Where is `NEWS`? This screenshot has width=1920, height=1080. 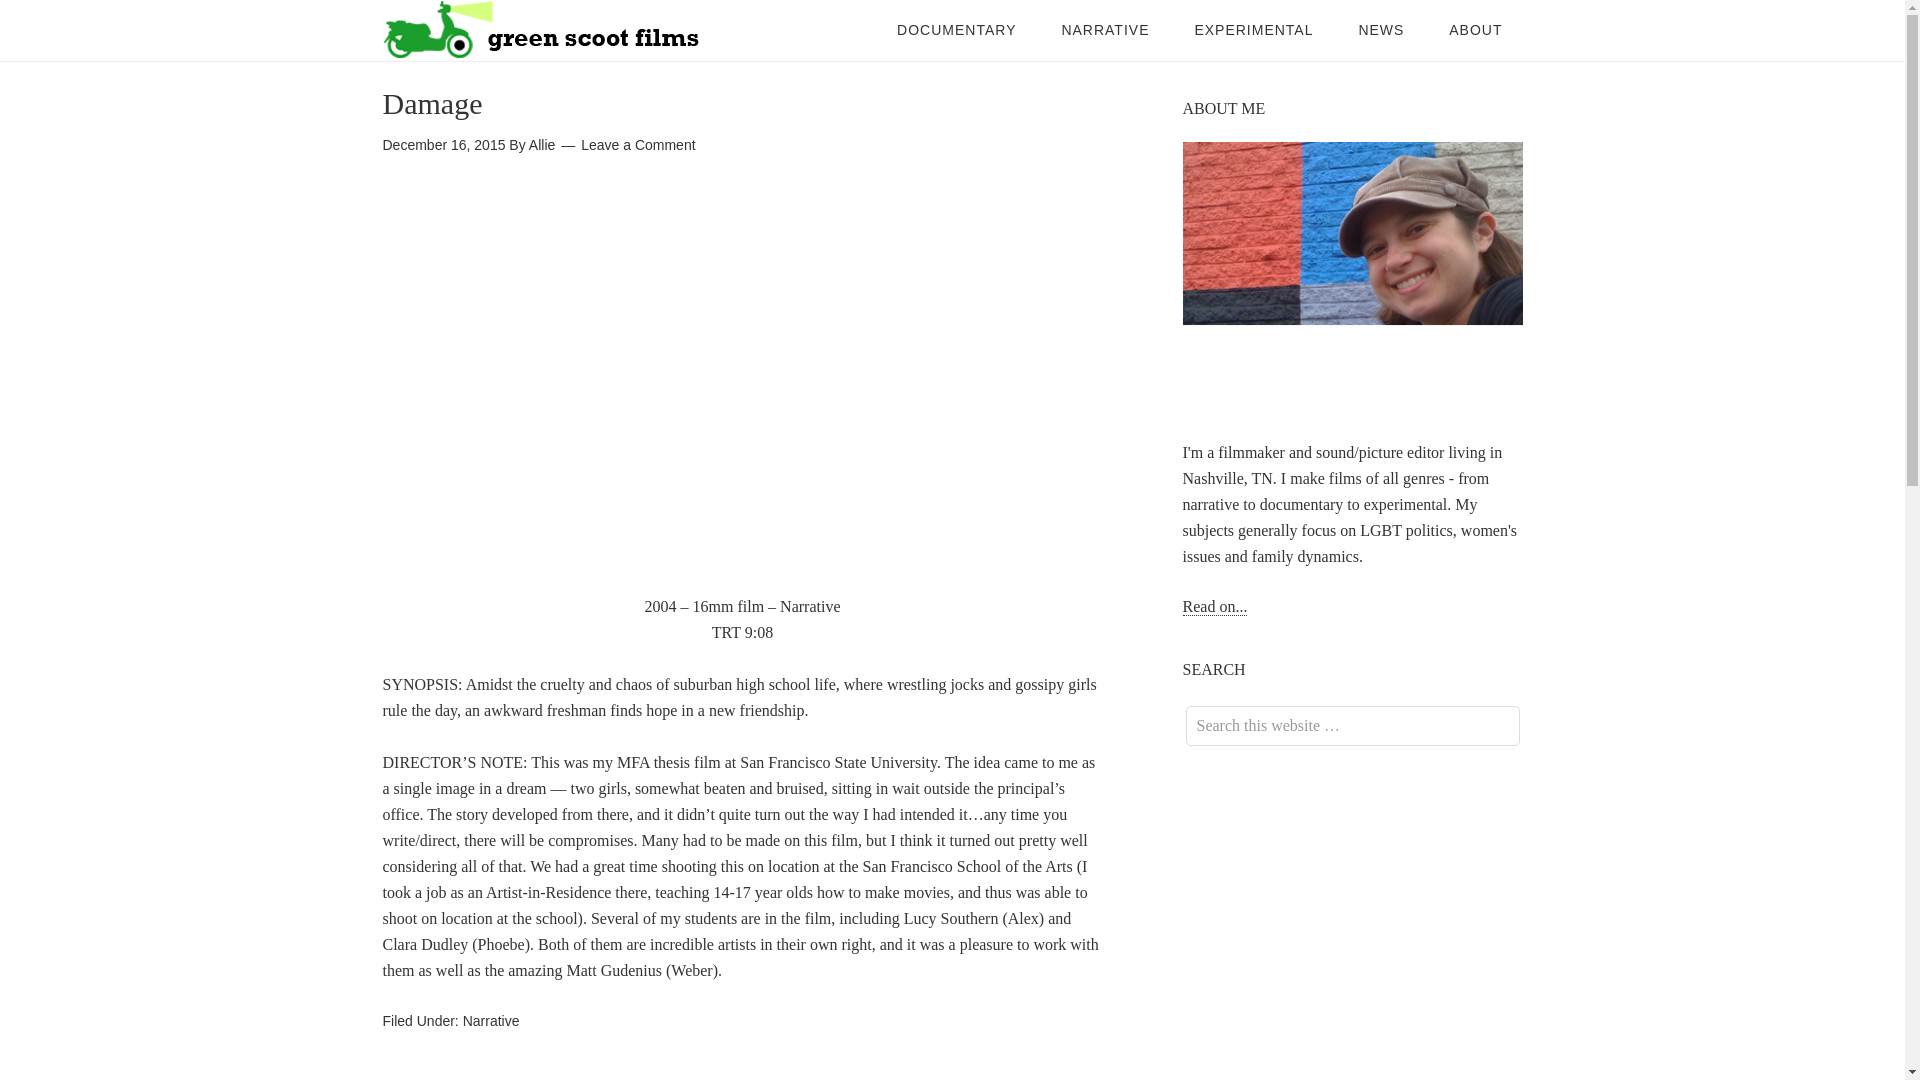 NEWS is located at coordinates (1381, 30).